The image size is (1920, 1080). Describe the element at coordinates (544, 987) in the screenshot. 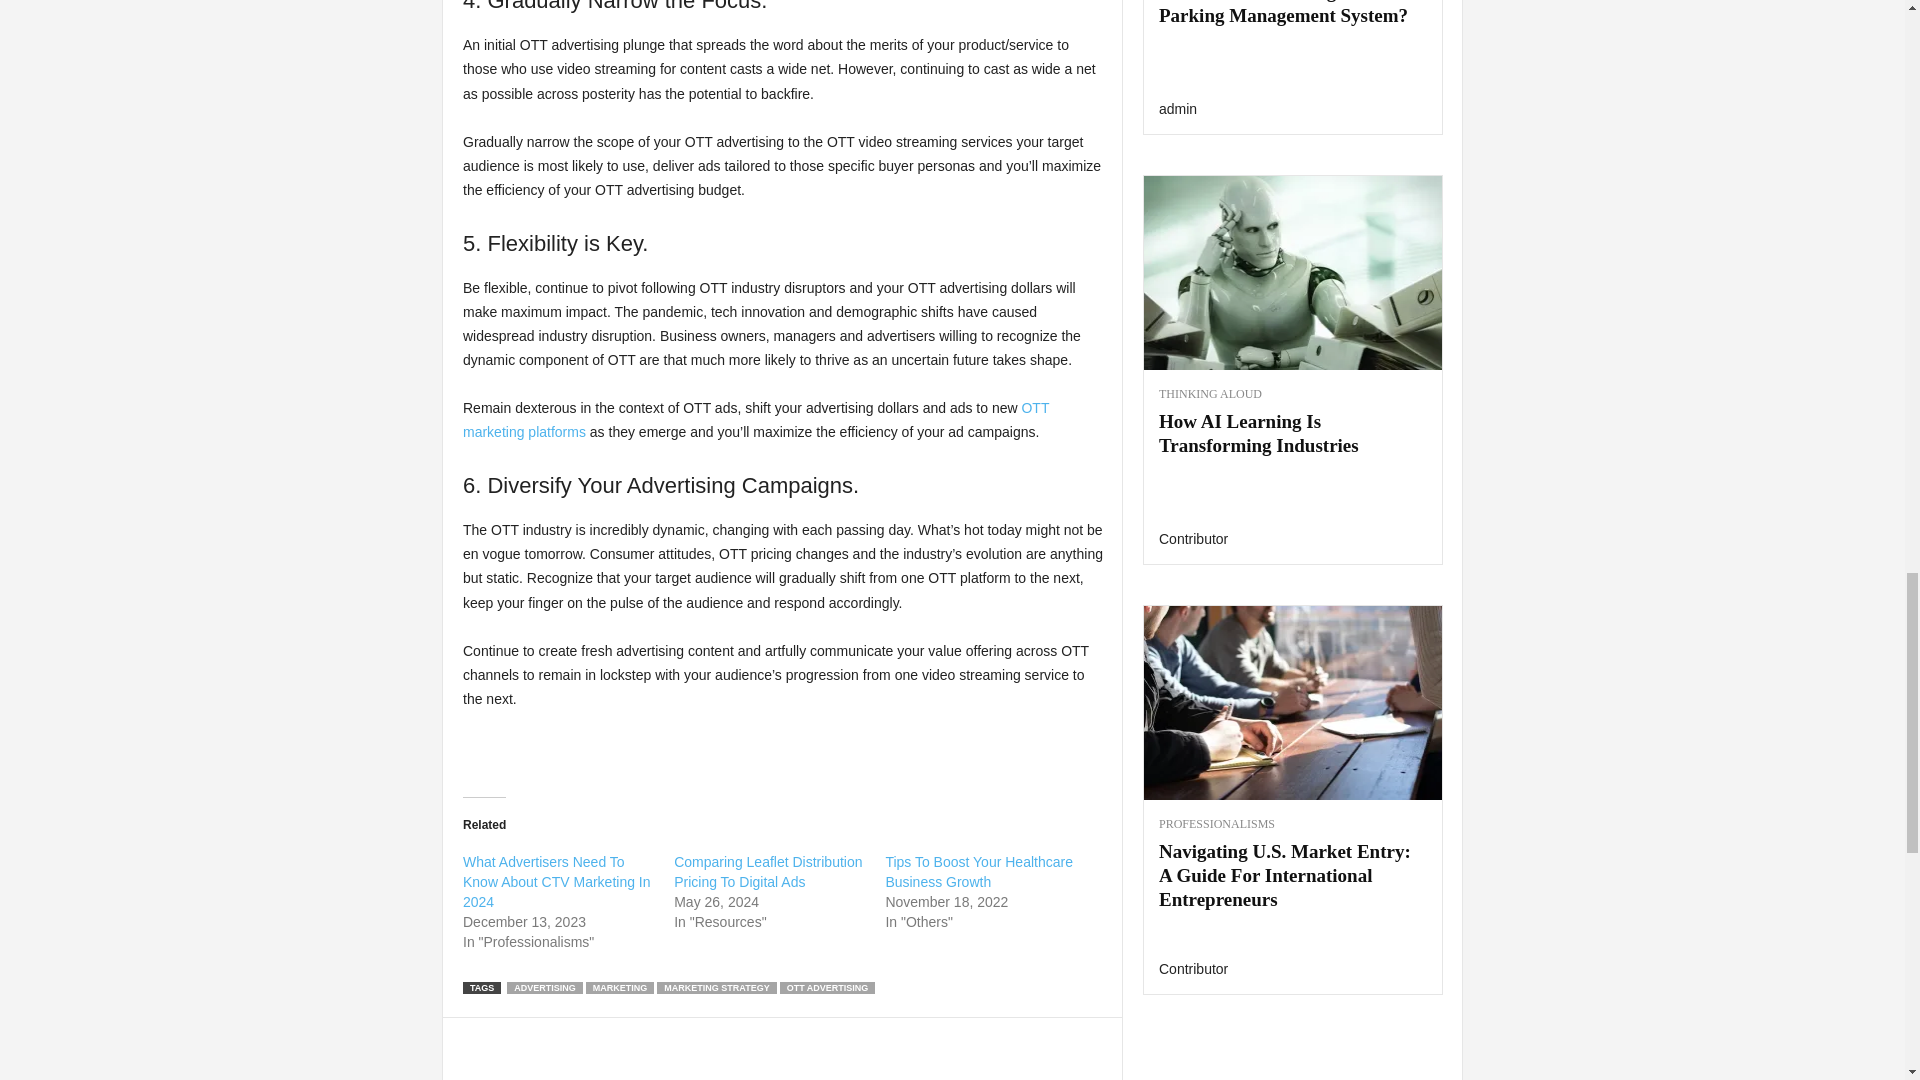

I see `ADVERTISING` at that location.